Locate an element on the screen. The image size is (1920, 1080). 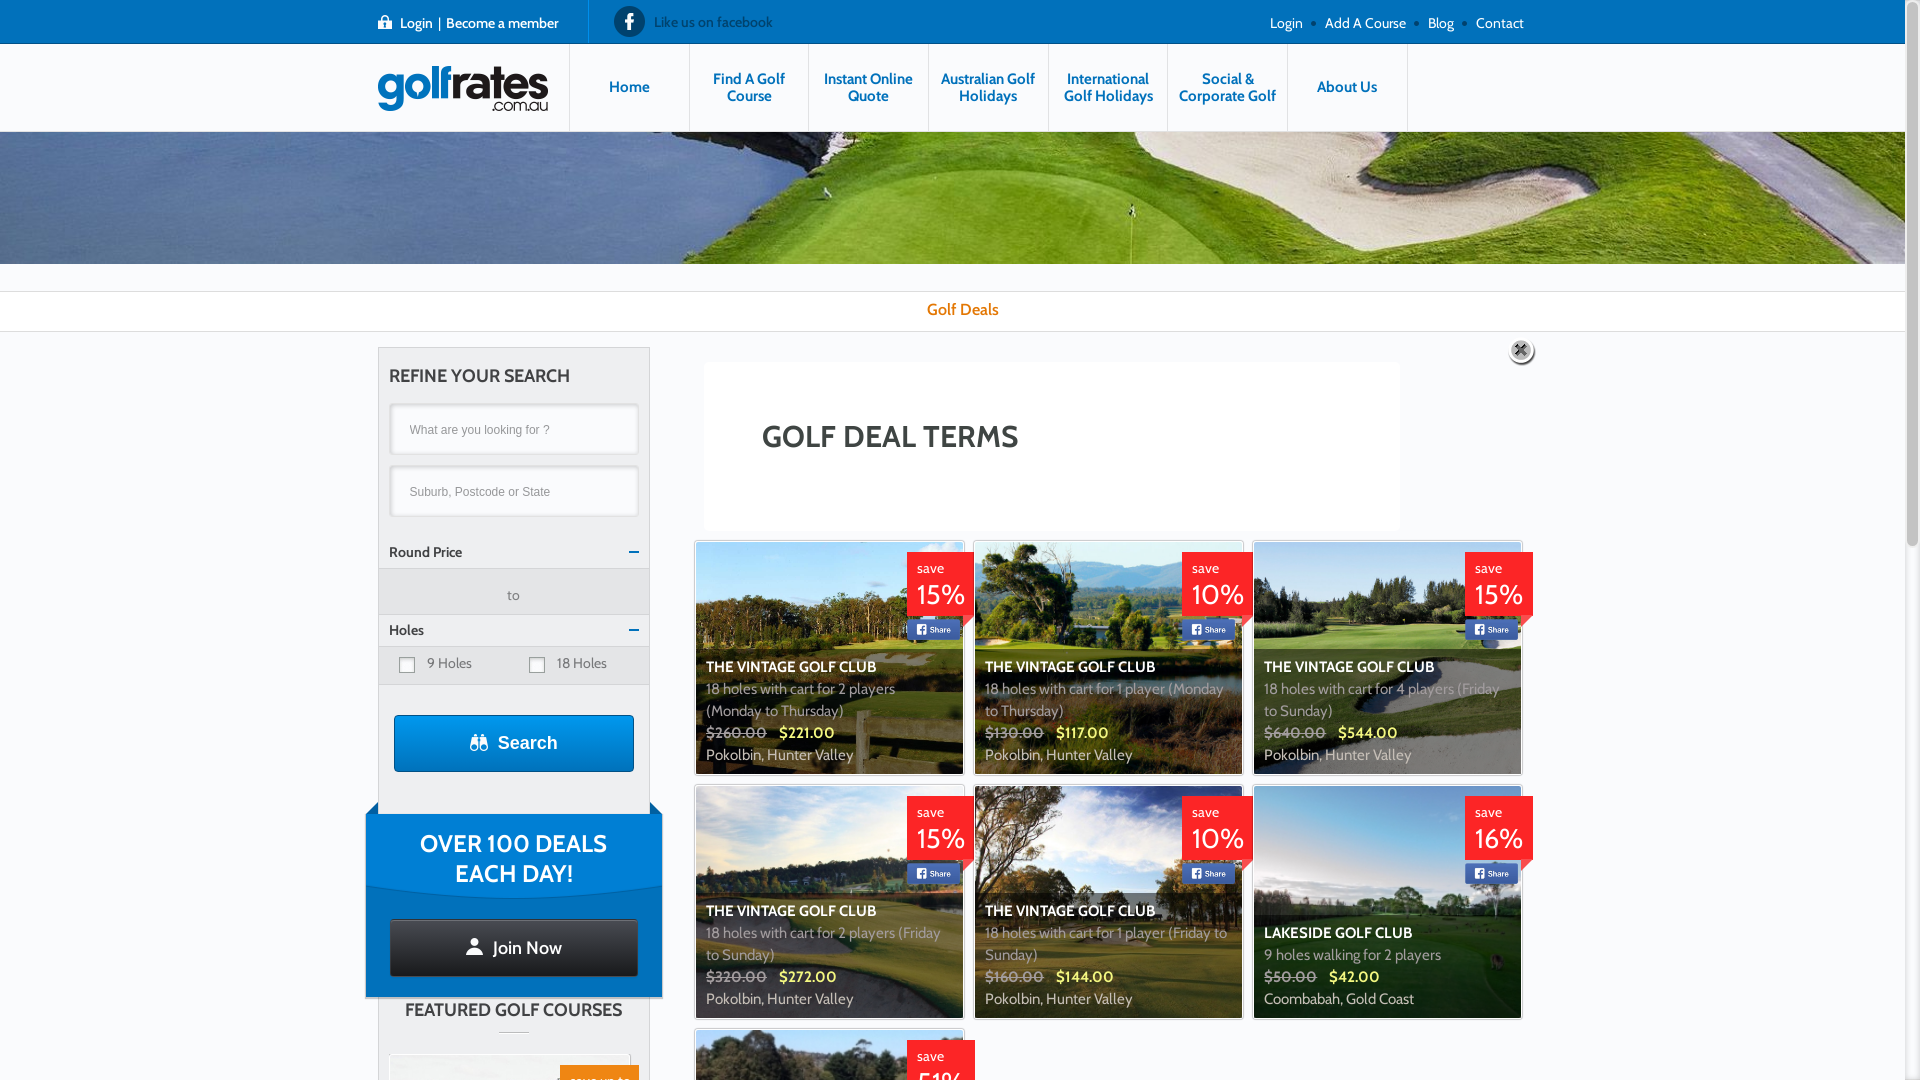
Instant Online Quote is located at coordinates (868, 88).